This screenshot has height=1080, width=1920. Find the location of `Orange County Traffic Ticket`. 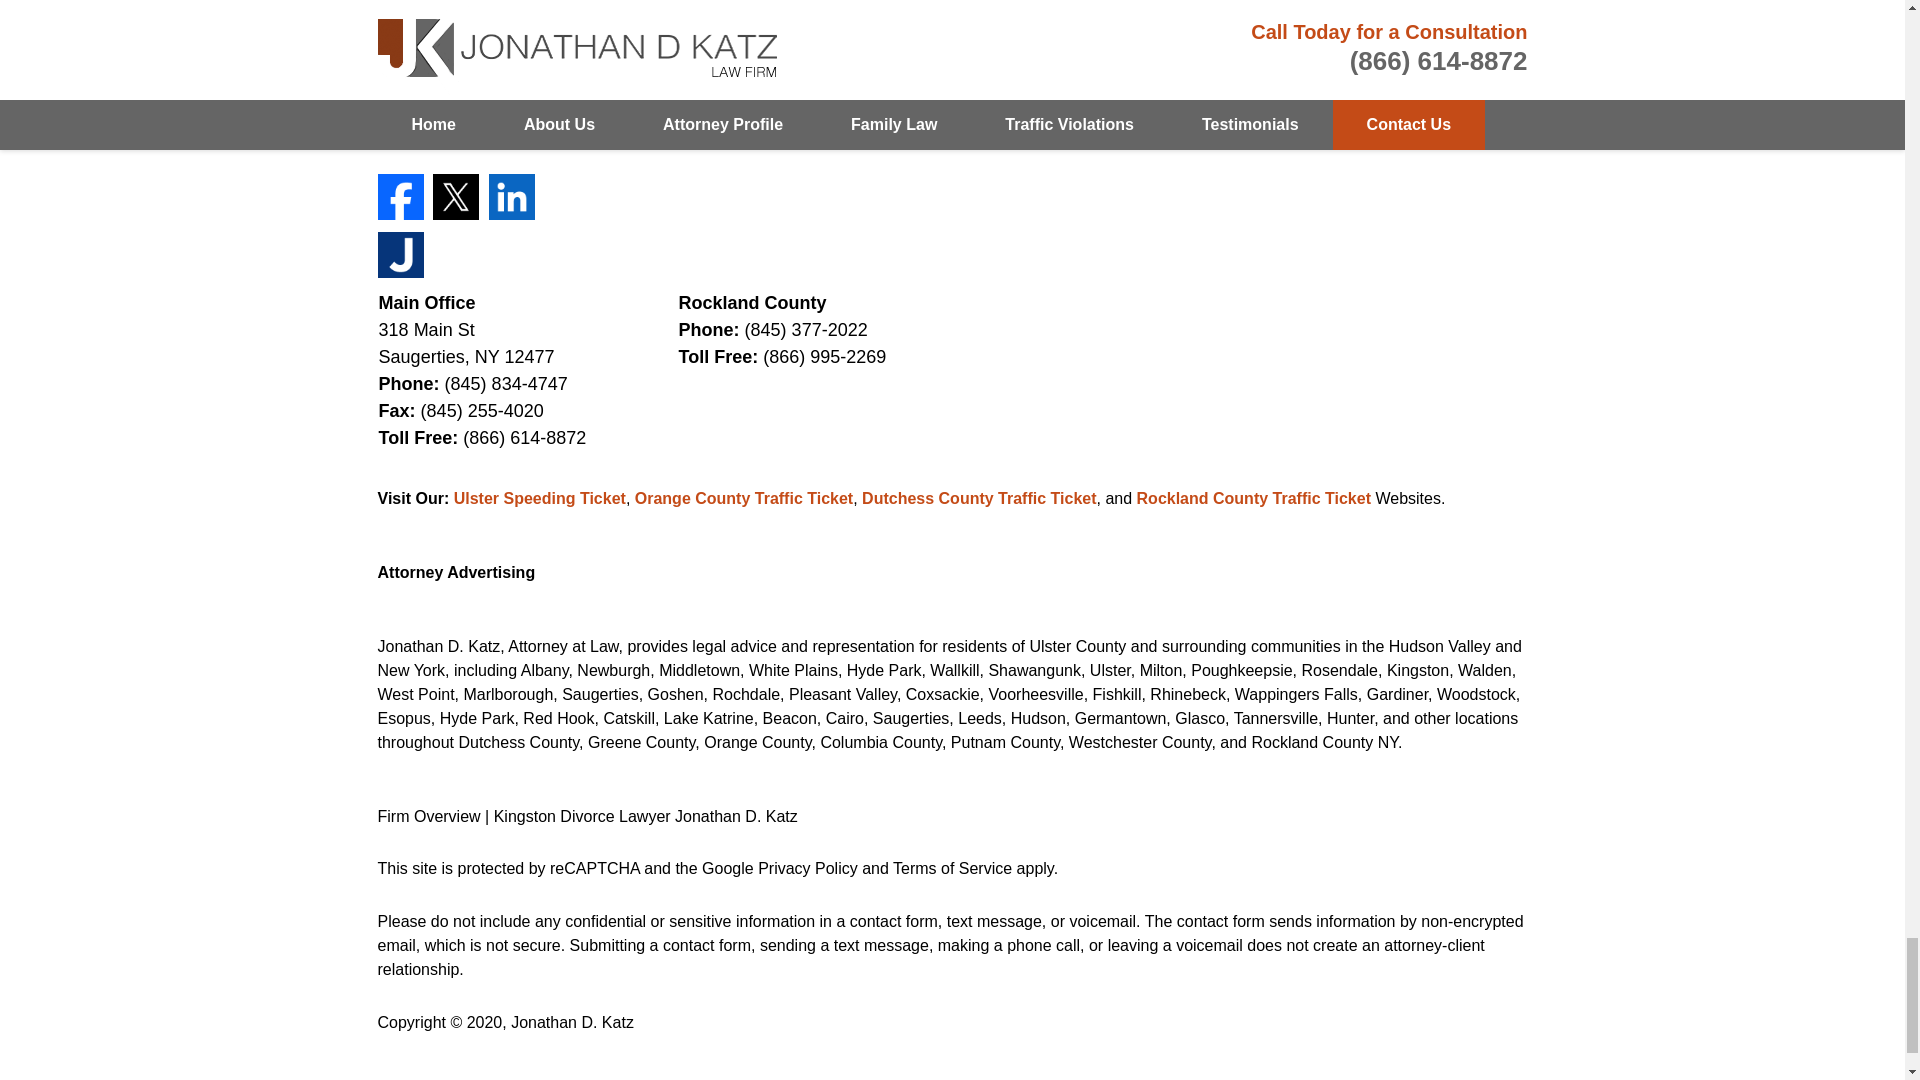

Orange County Traffic Ticket is located at coordinates (744, 498).